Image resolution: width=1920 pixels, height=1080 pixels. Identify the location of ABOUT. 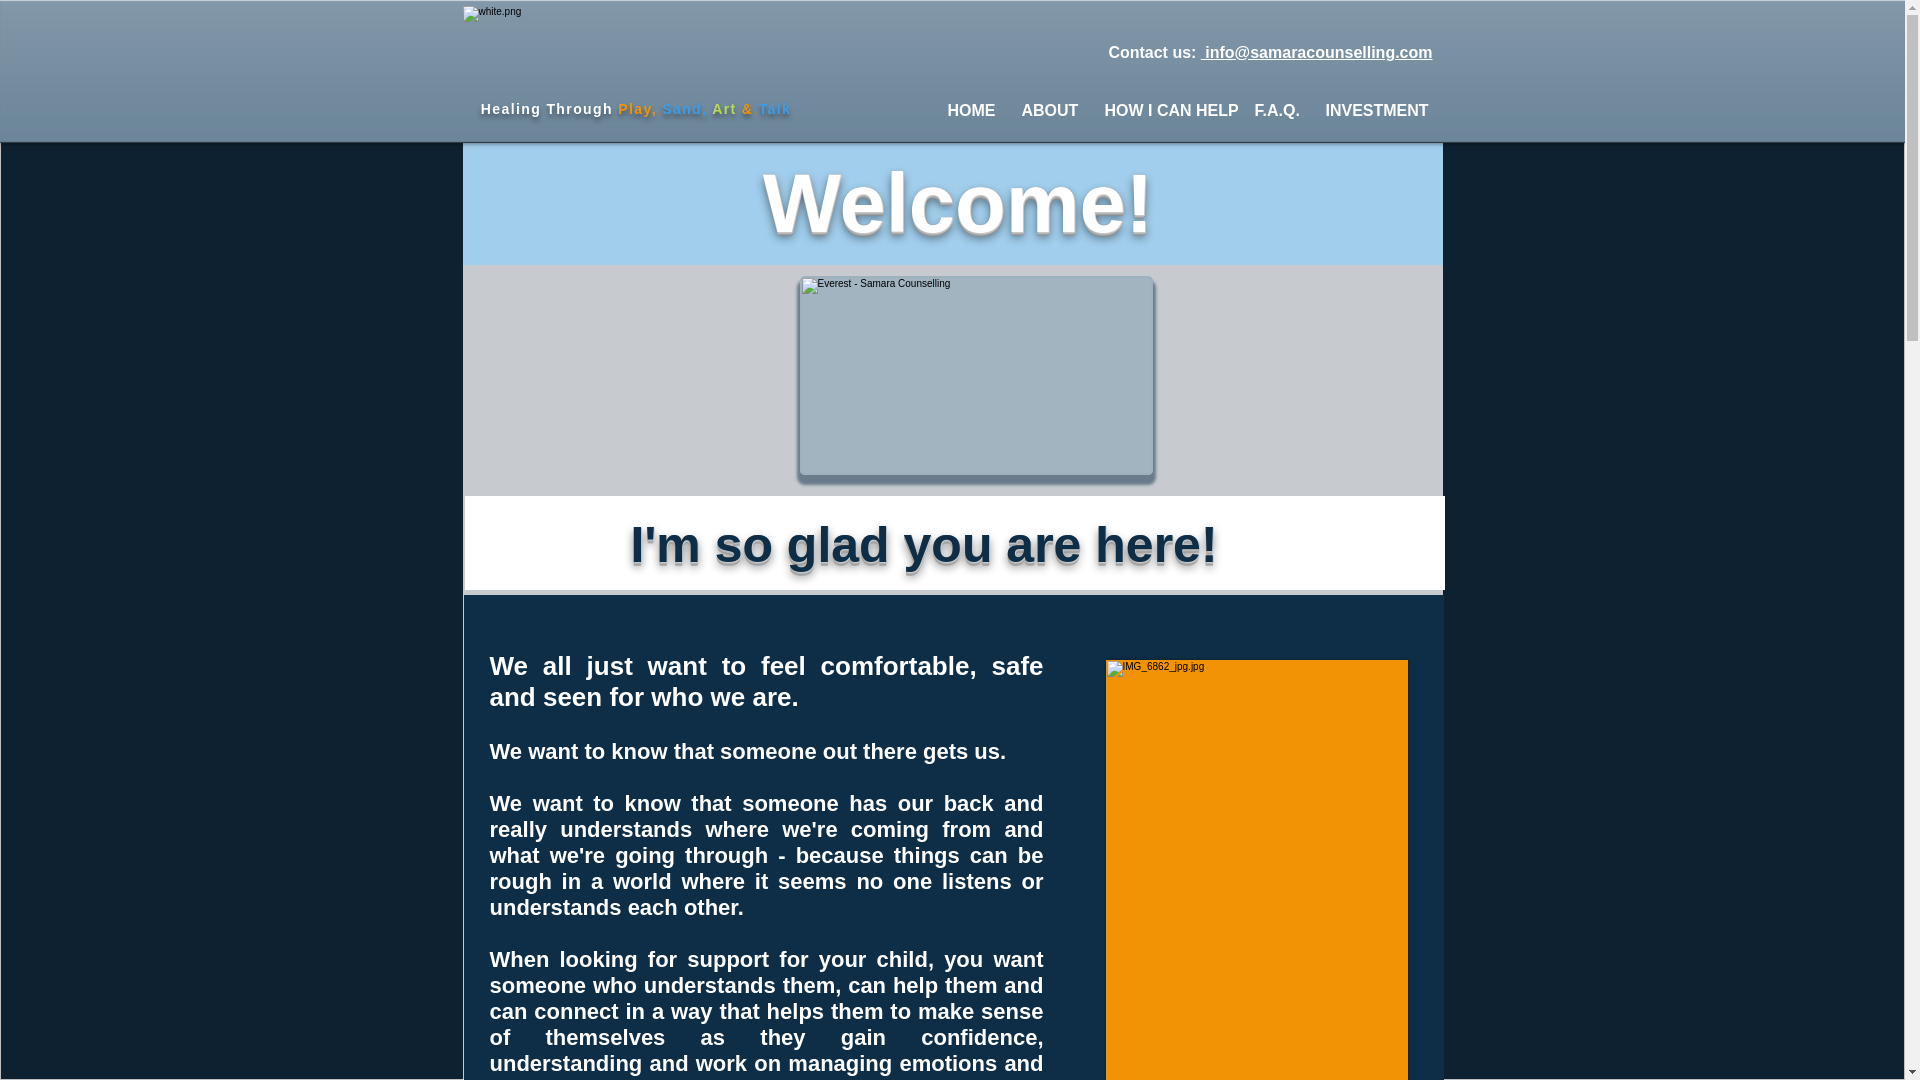
(1047, 110).